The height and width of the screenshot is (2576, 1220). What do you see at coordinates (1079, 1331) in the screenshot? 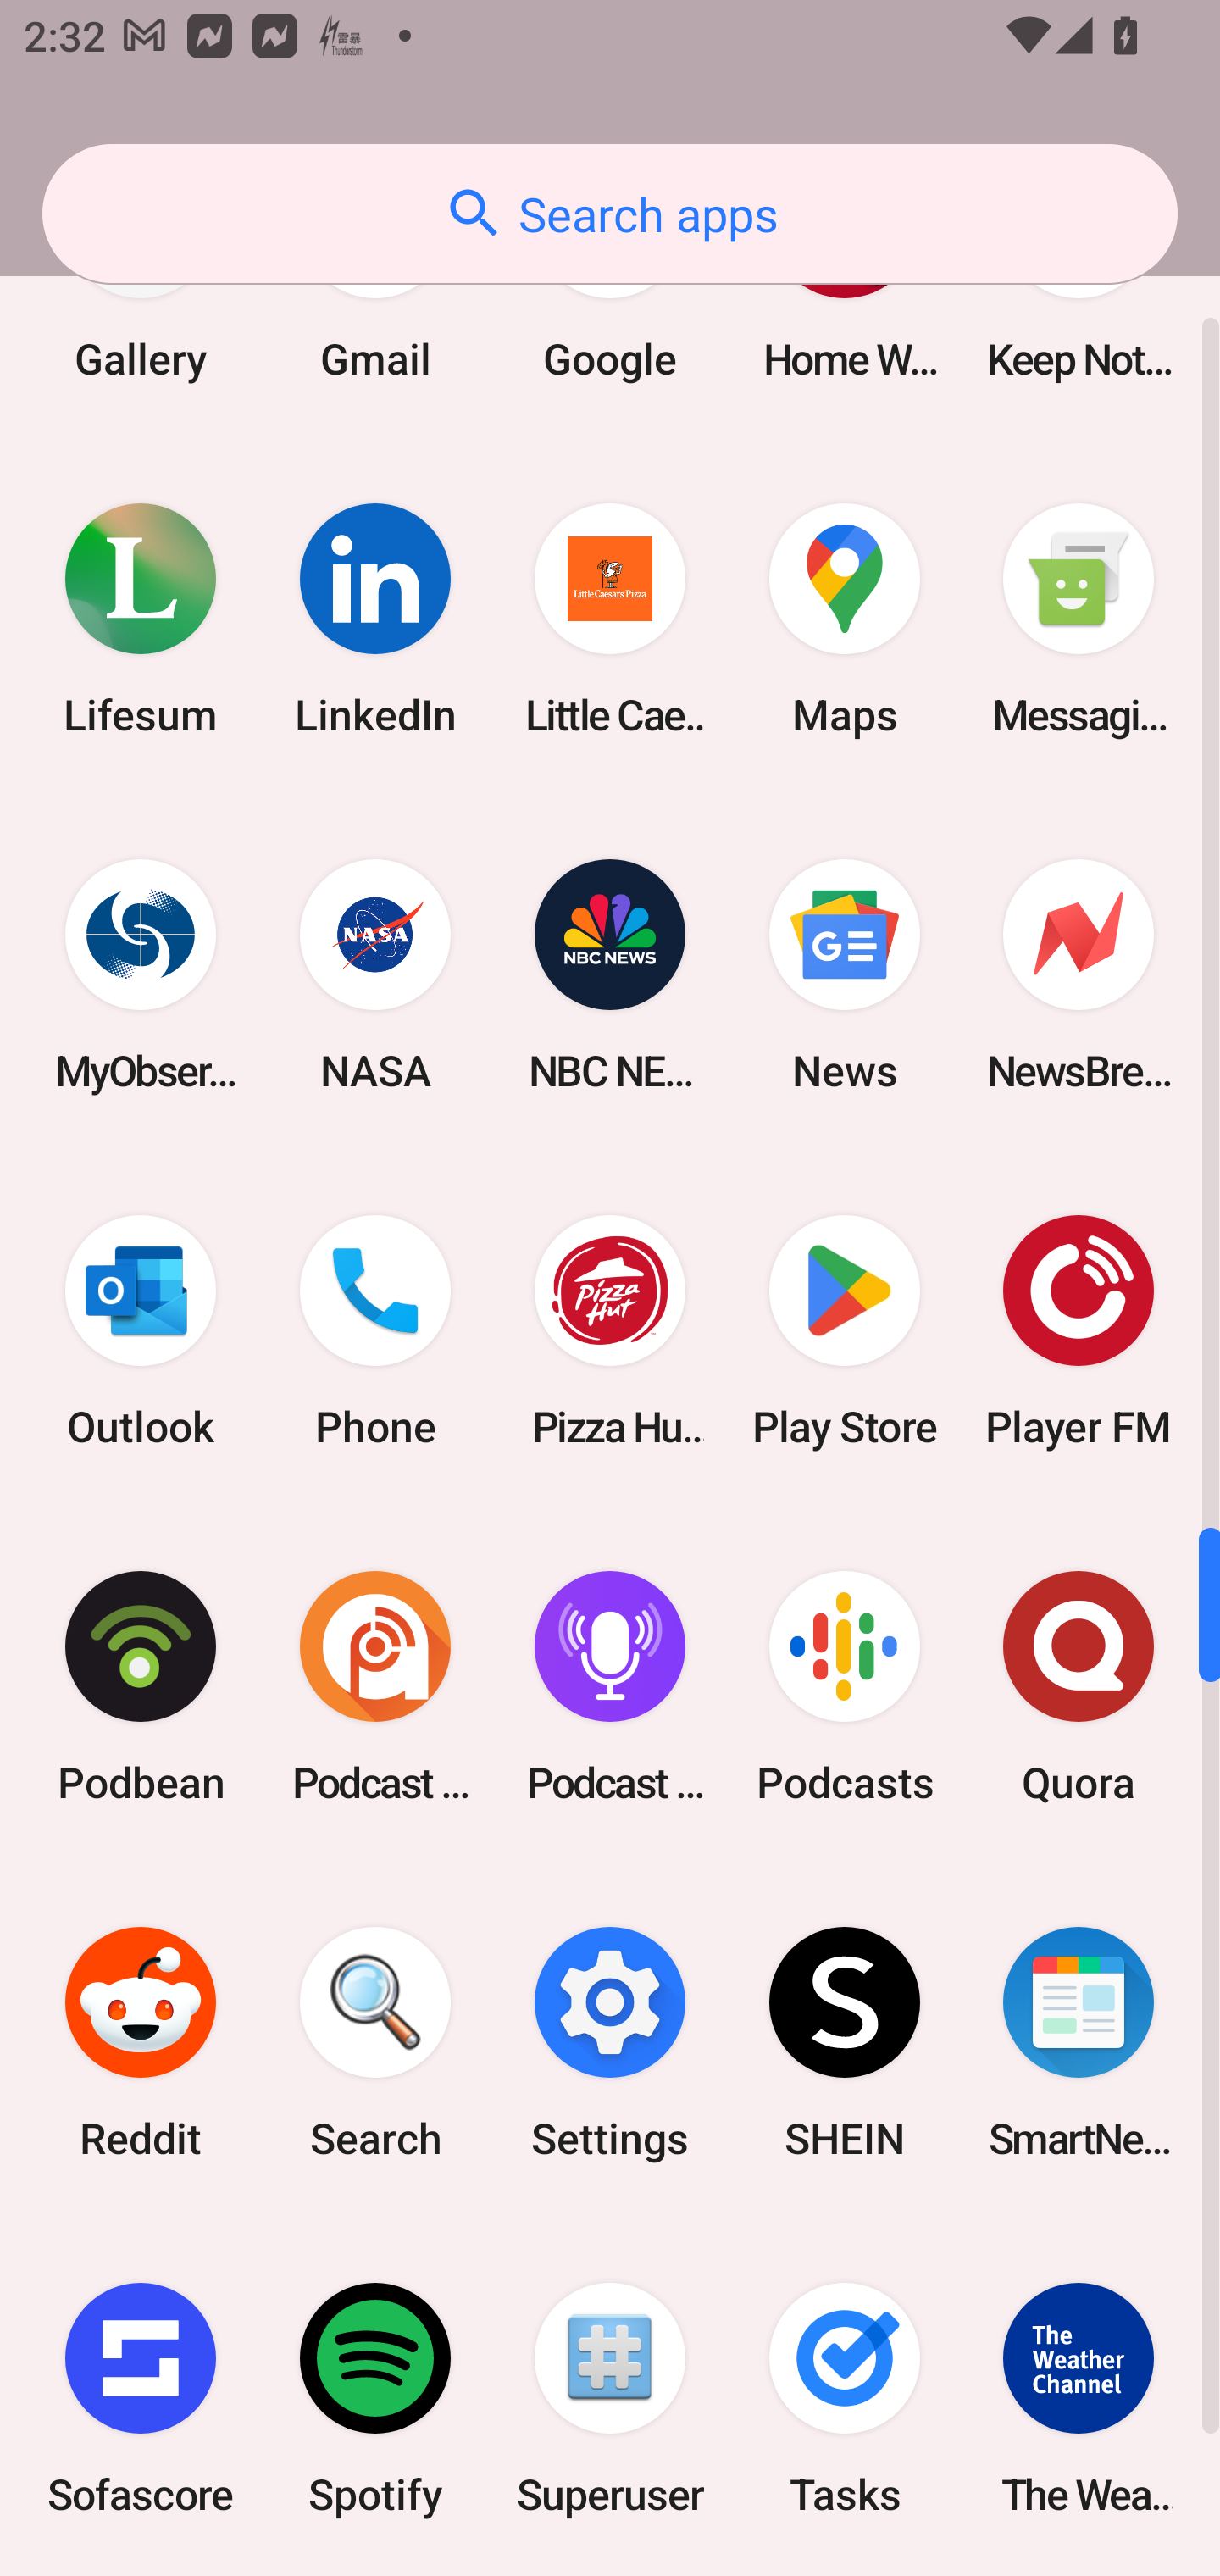
I see `Player FM` at bounding box center [1079, 1331].